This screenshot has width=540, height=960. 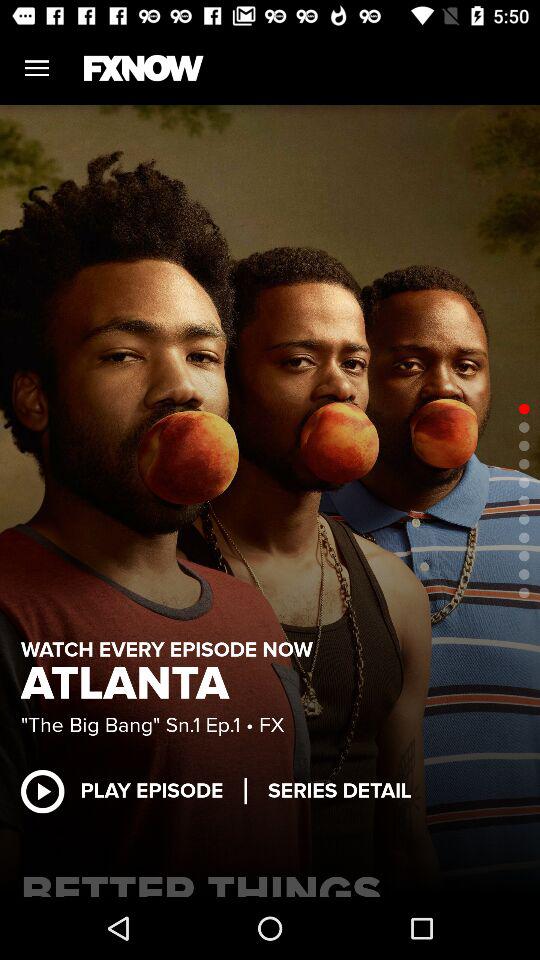 What do you see at coordinates (340, 790) in the screenshot?
I see `choose item above better things icon` at bounding box center [340, 790].